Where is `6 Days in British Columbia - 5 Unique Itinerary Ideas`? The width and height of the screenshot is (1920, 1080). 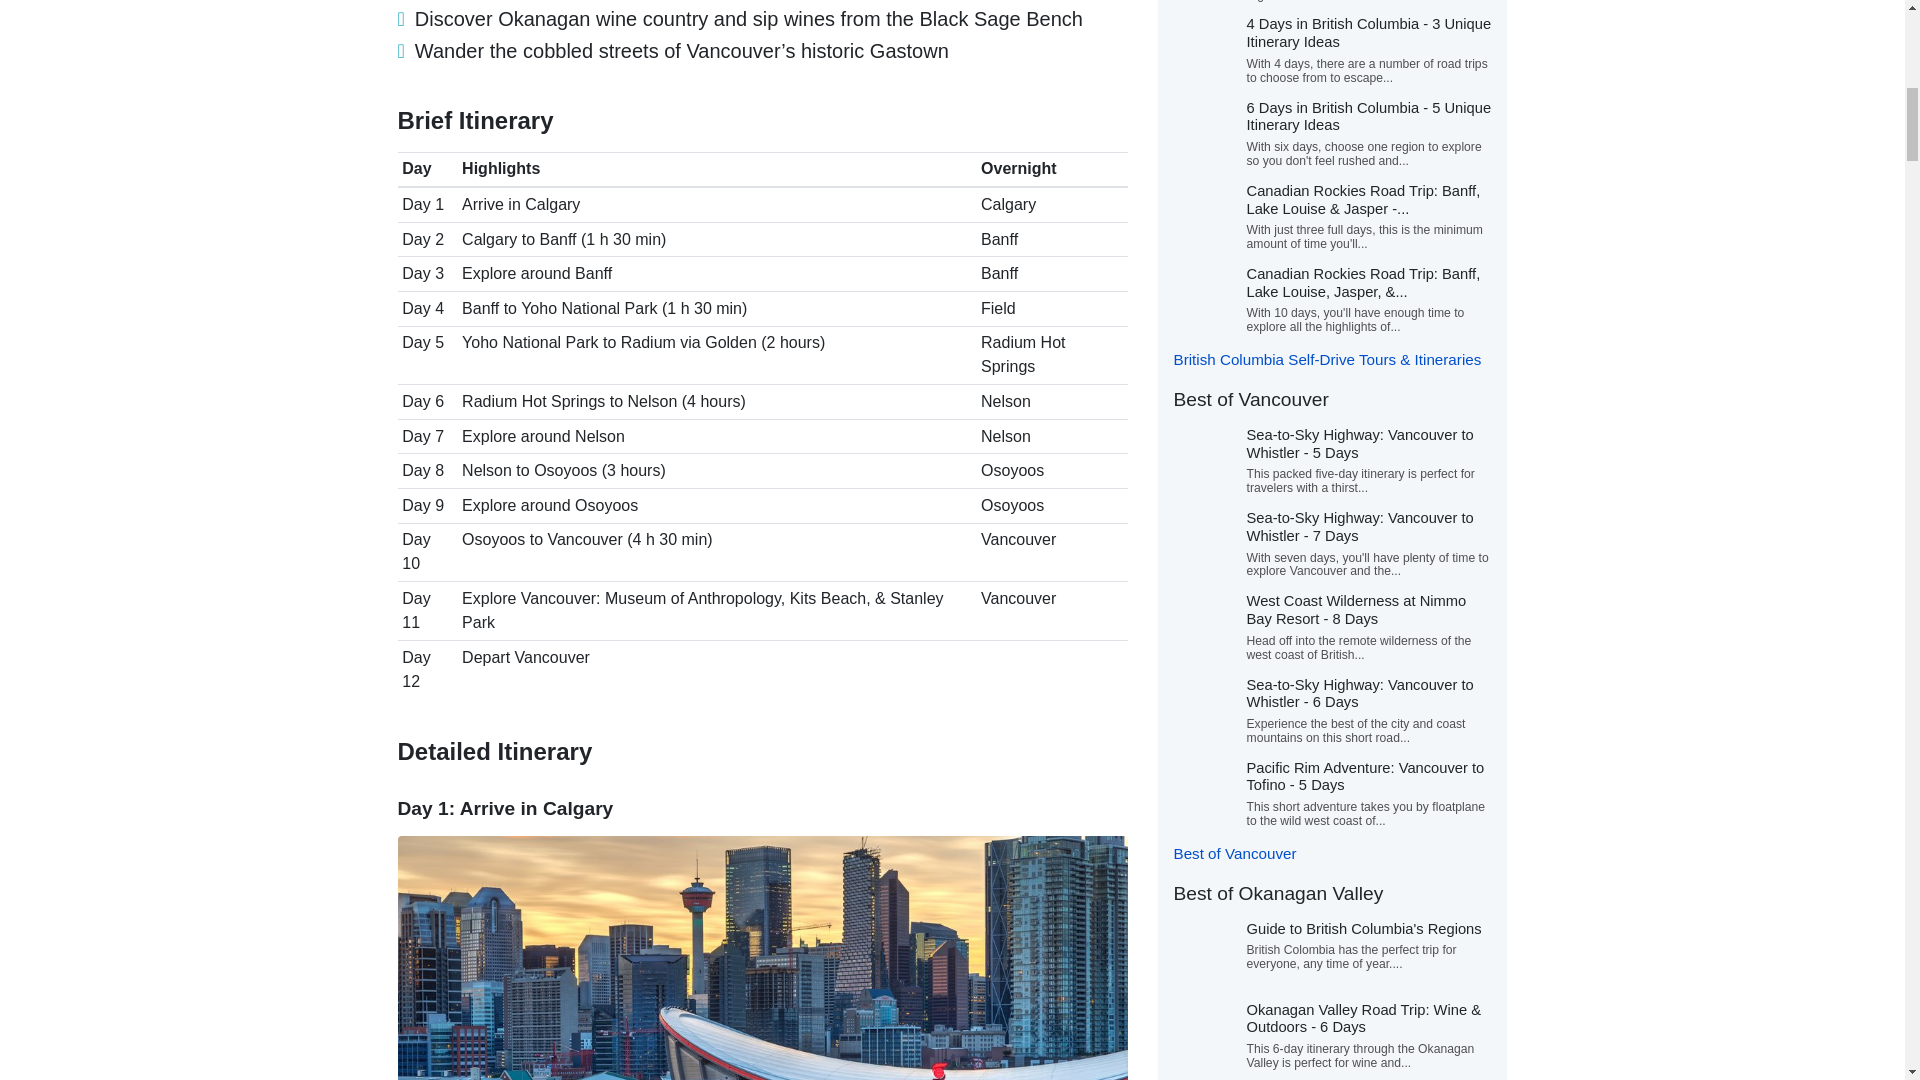 6 Days in British Columbia - 5 Unique Itinerary Ideas is located at coordinates (1368, 116).